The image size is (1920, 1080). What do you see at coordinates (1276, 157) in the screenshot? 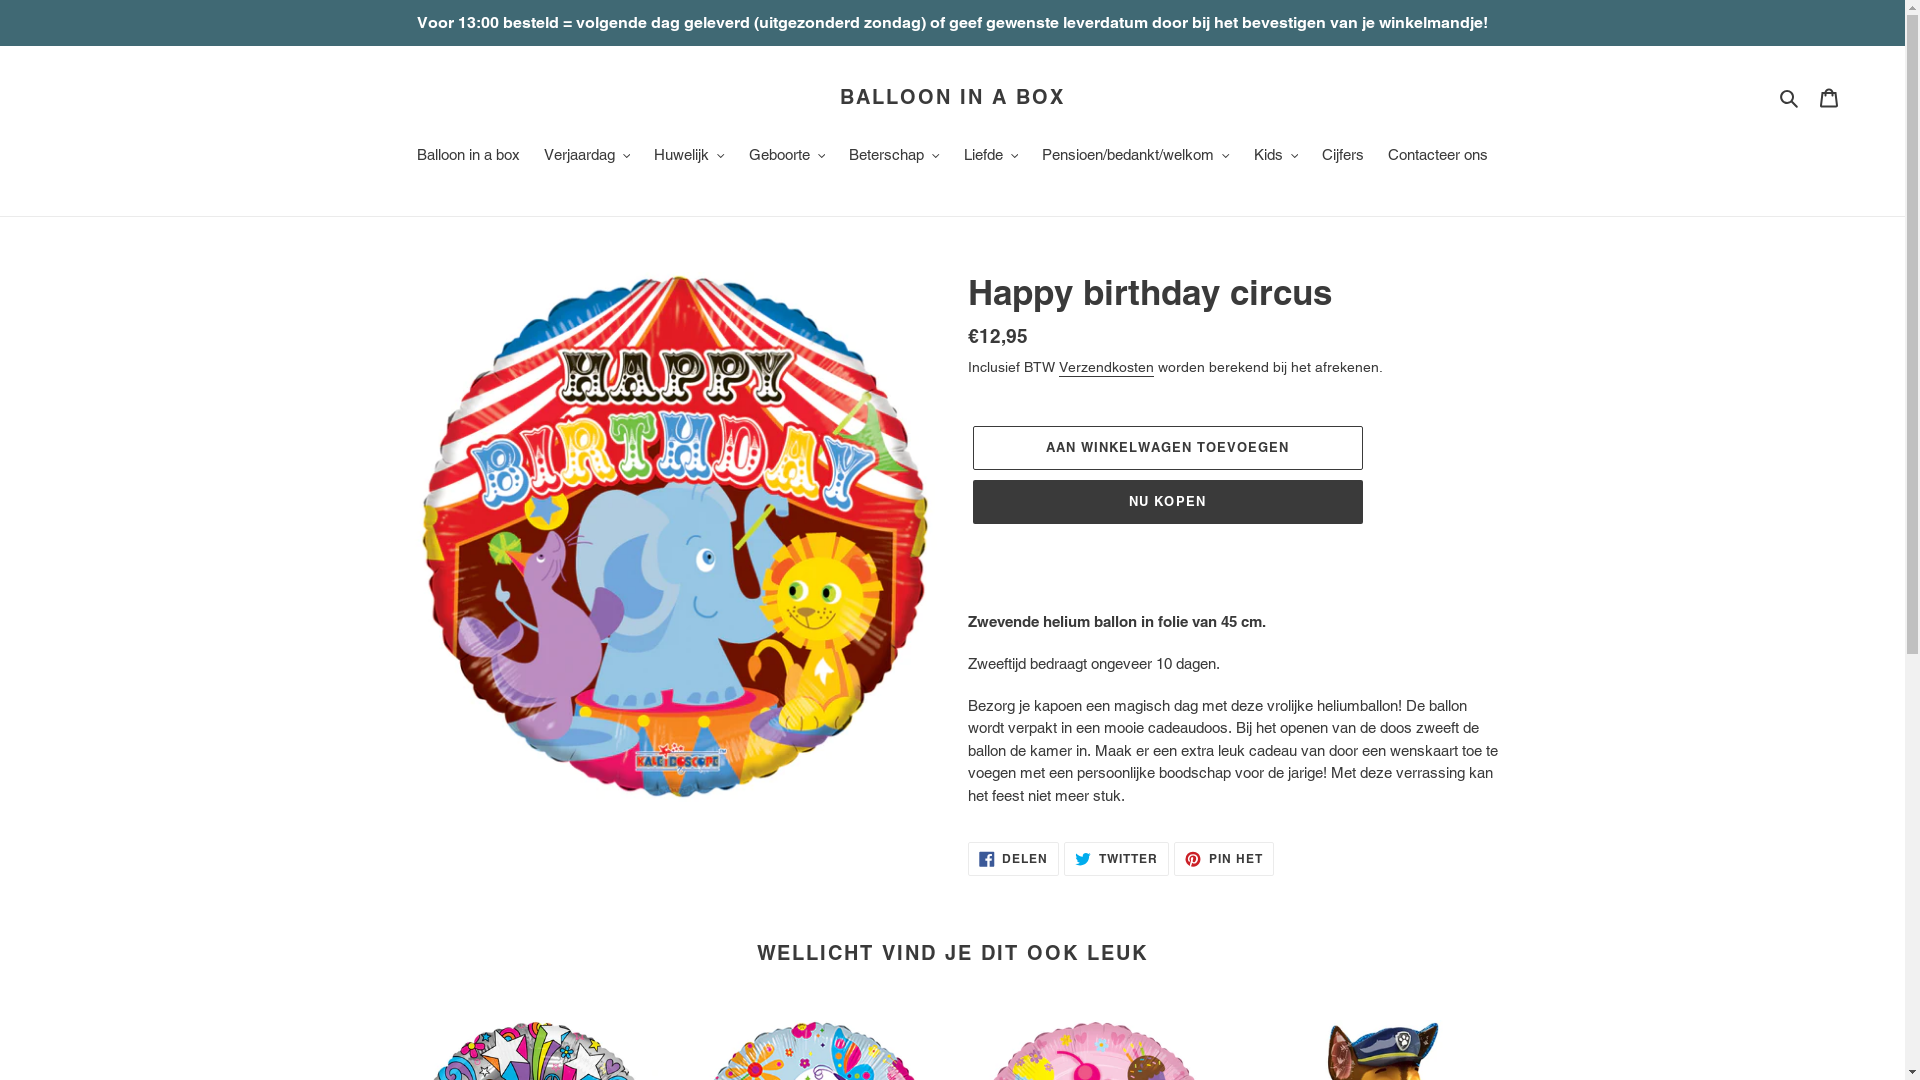
I see `Kids` at bounding box center [1276, 157].